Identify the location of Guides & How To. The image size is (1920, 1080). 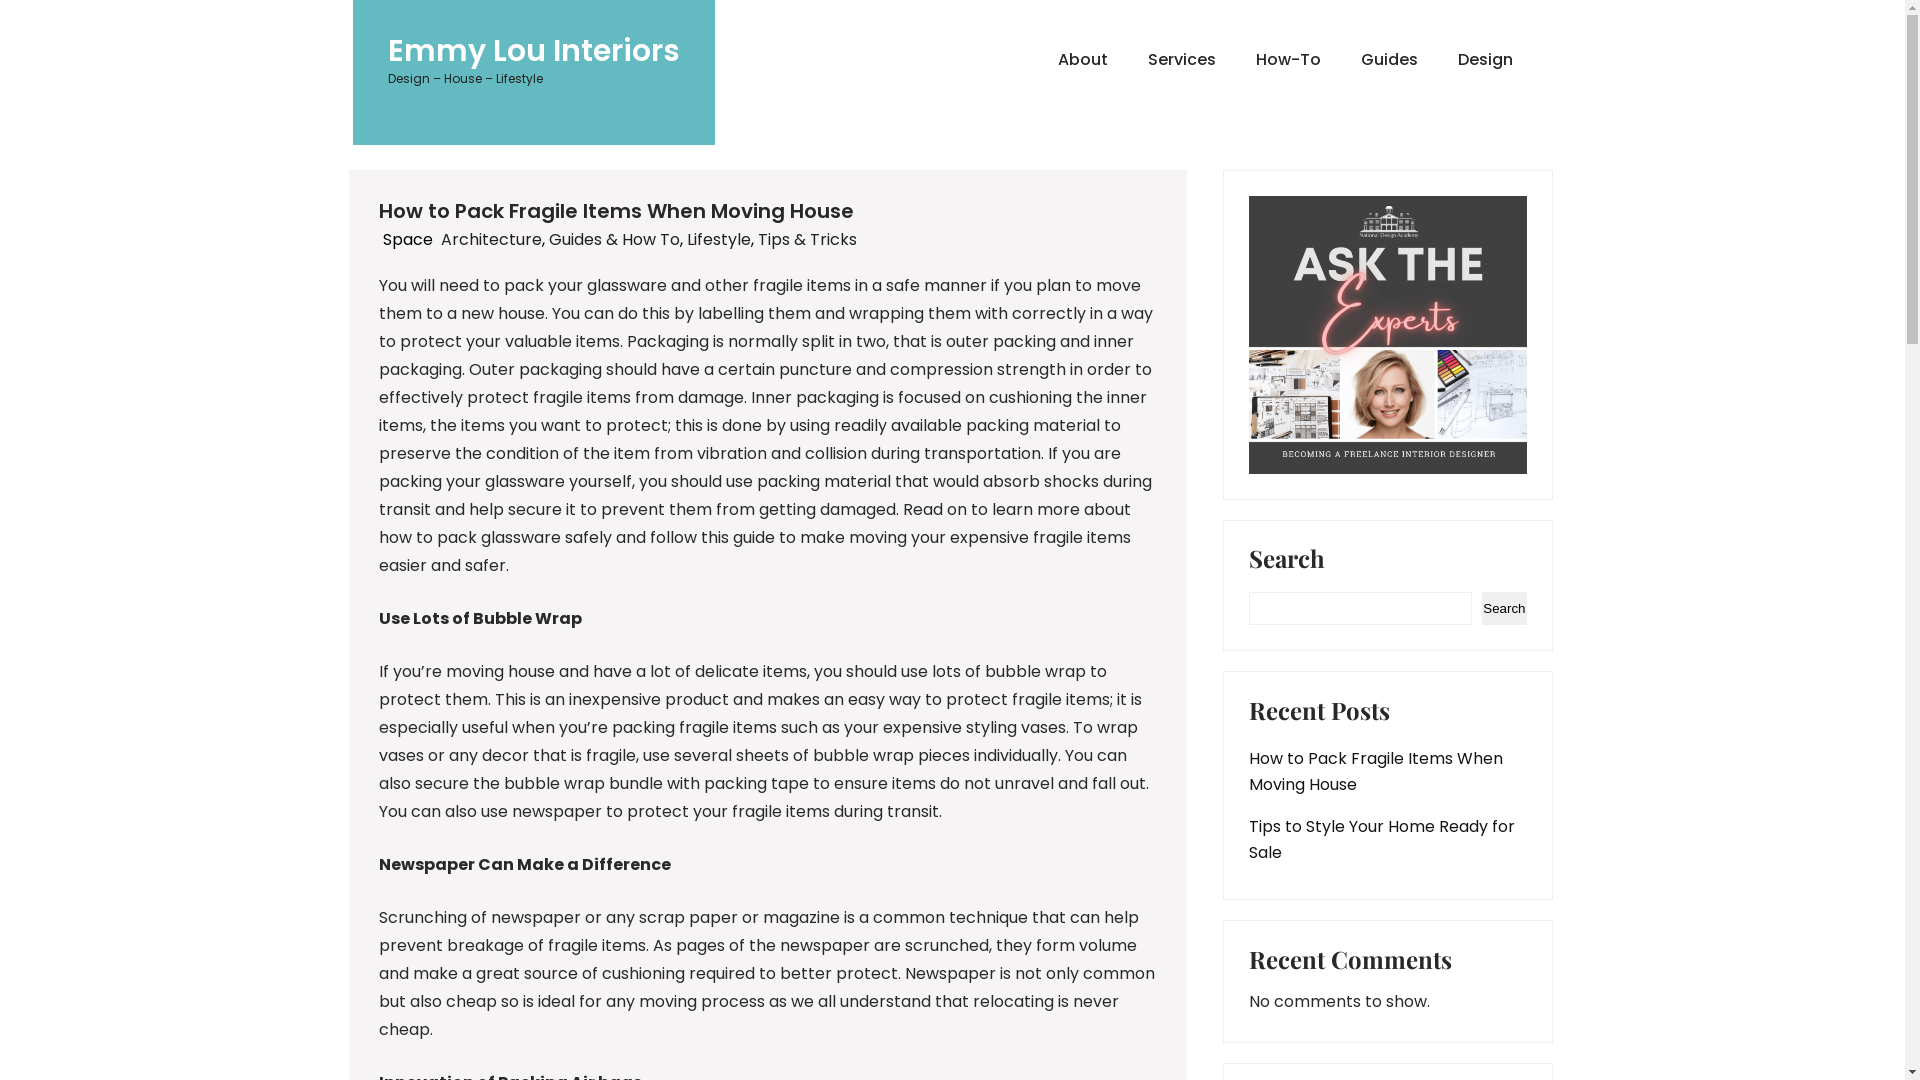
(614, 240).